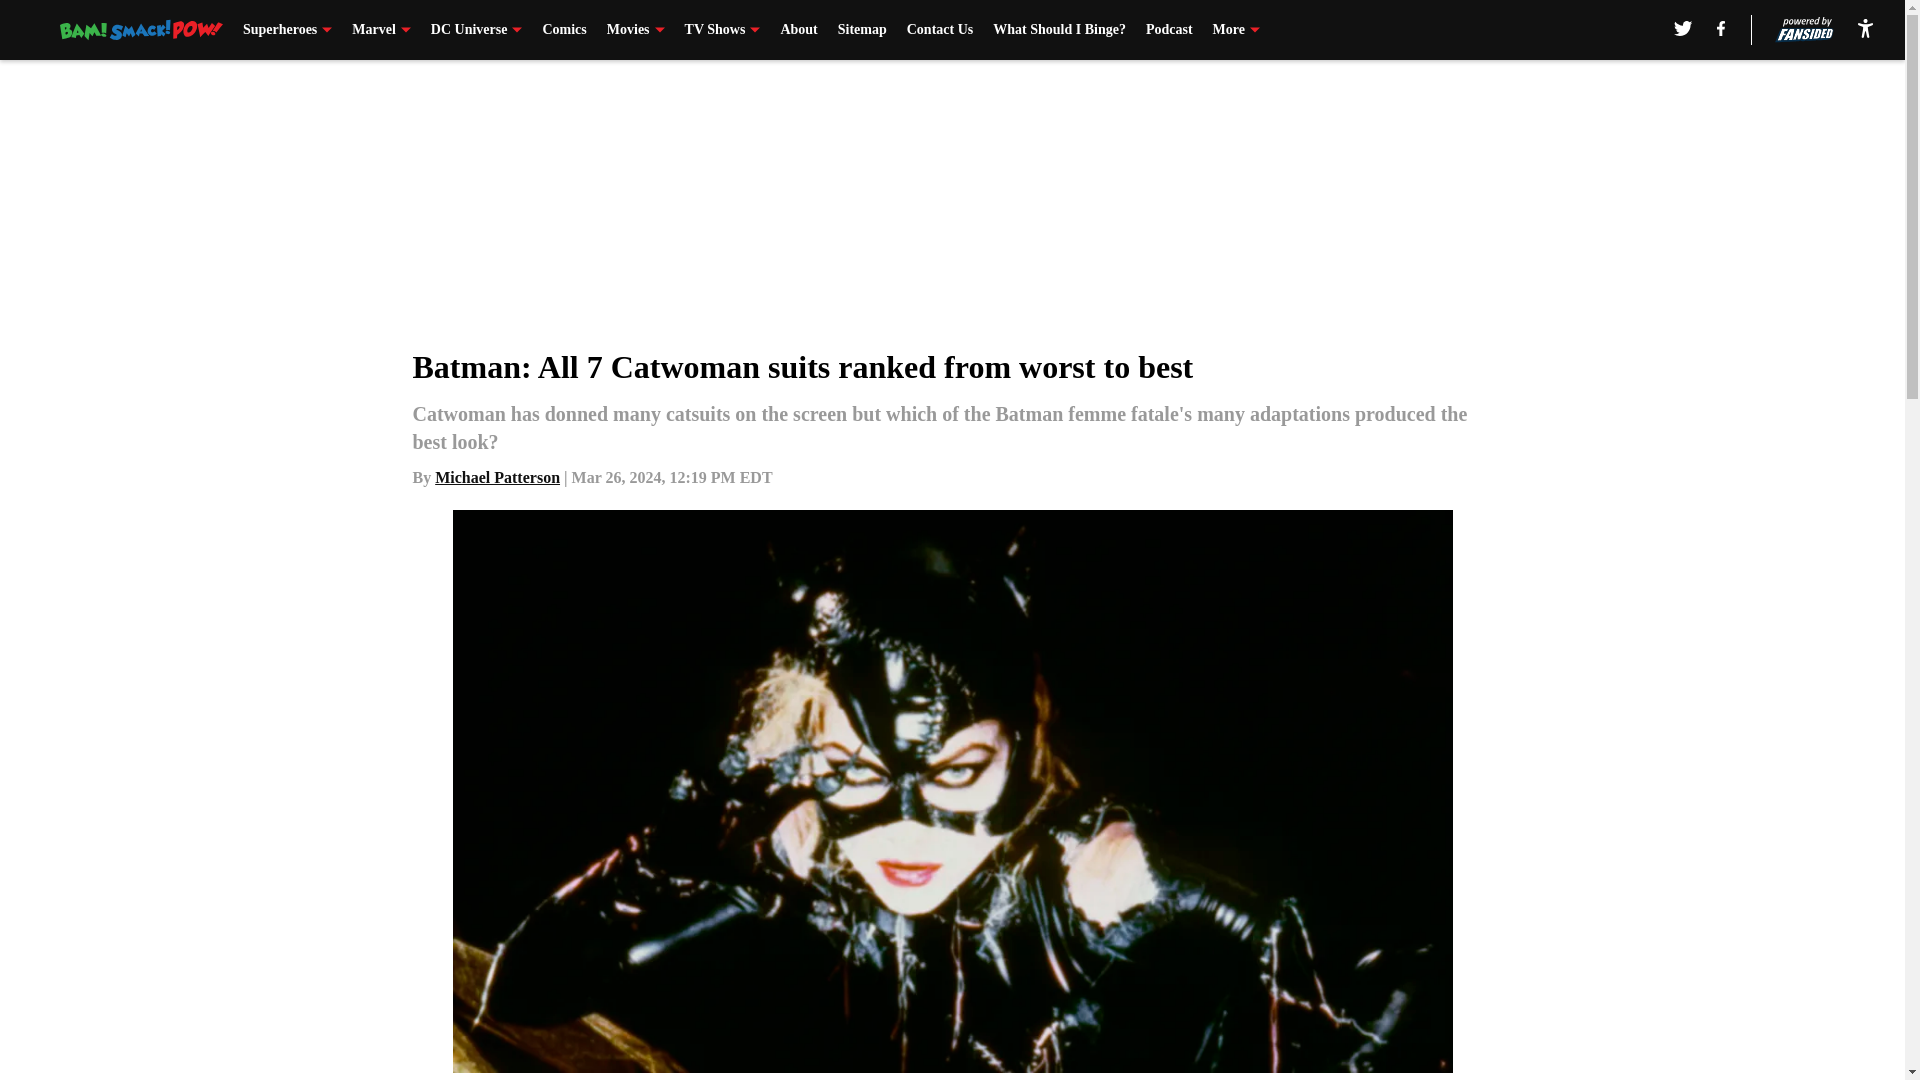  Describe the element at coordinates (1236, 30) in the screenshot. I see `More` at that location.